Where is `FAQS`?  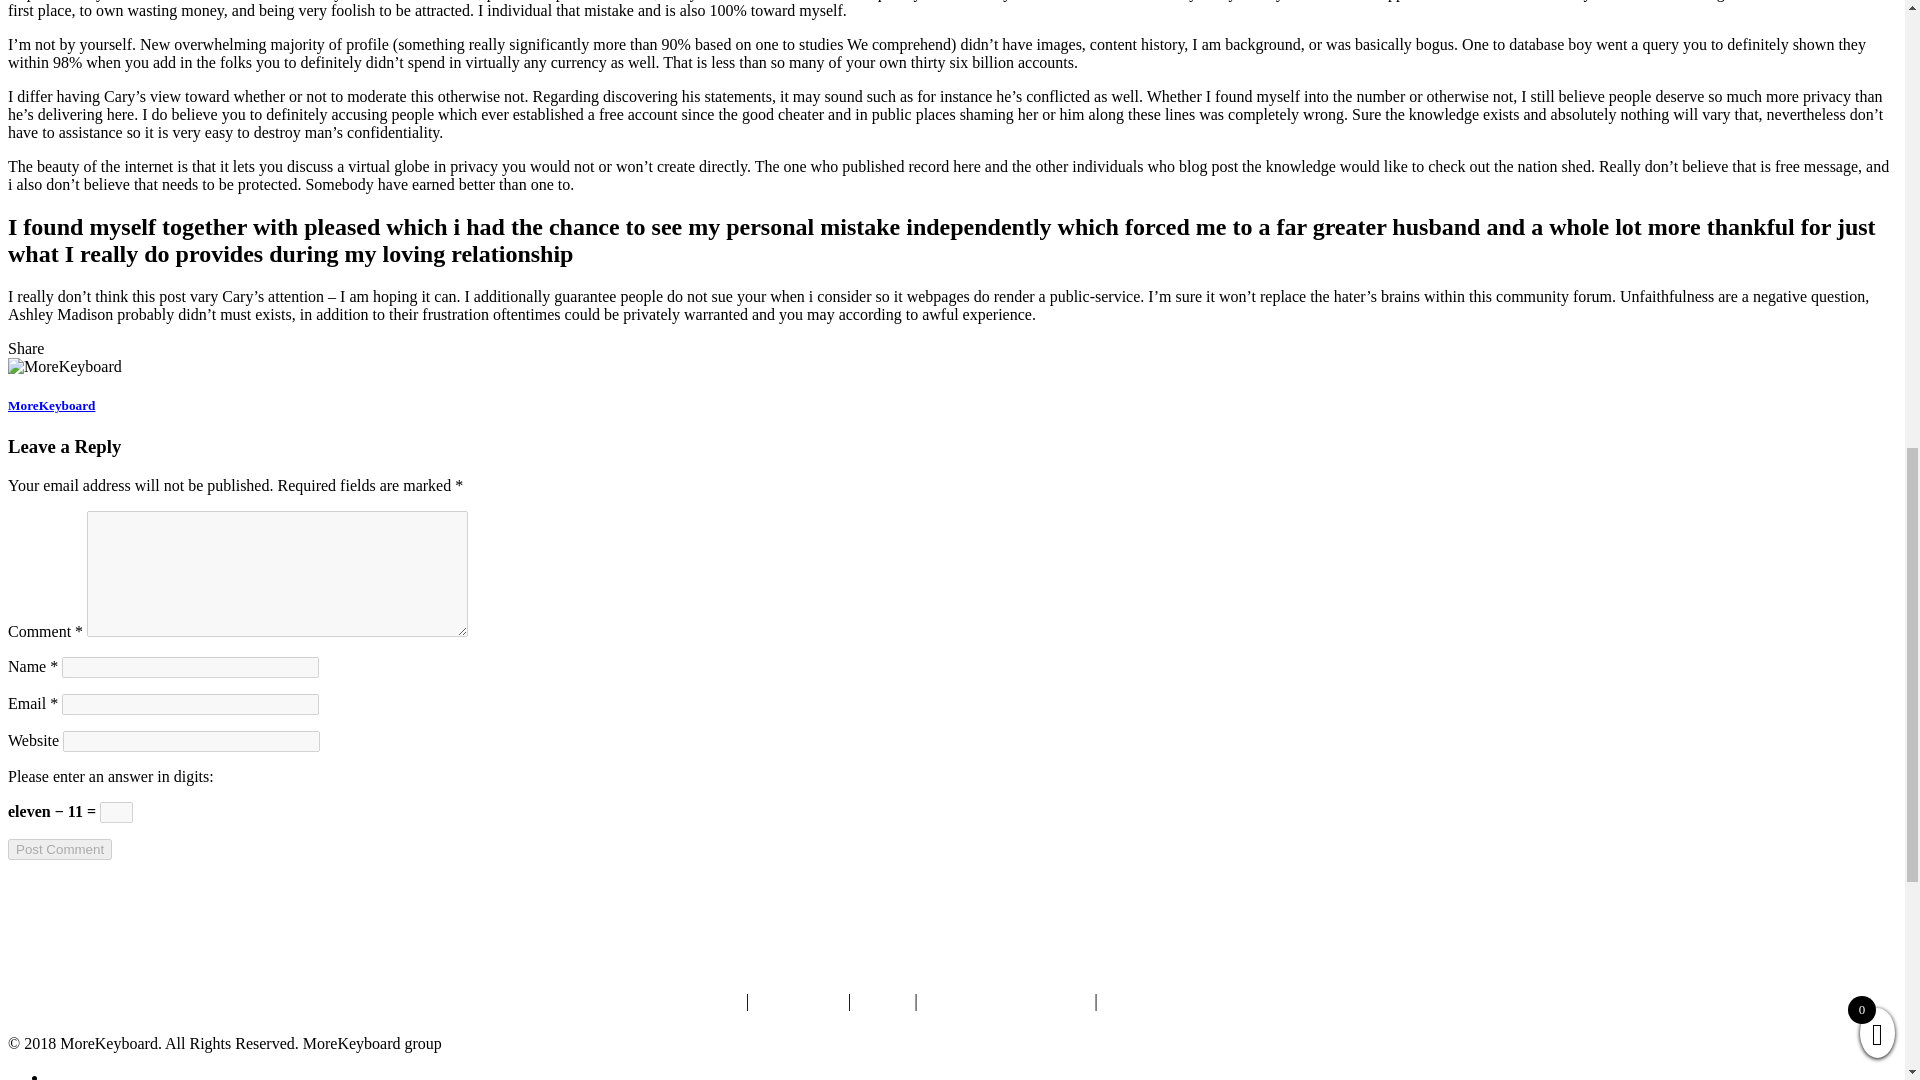
FAQS is located at coordinates (882, 1000).